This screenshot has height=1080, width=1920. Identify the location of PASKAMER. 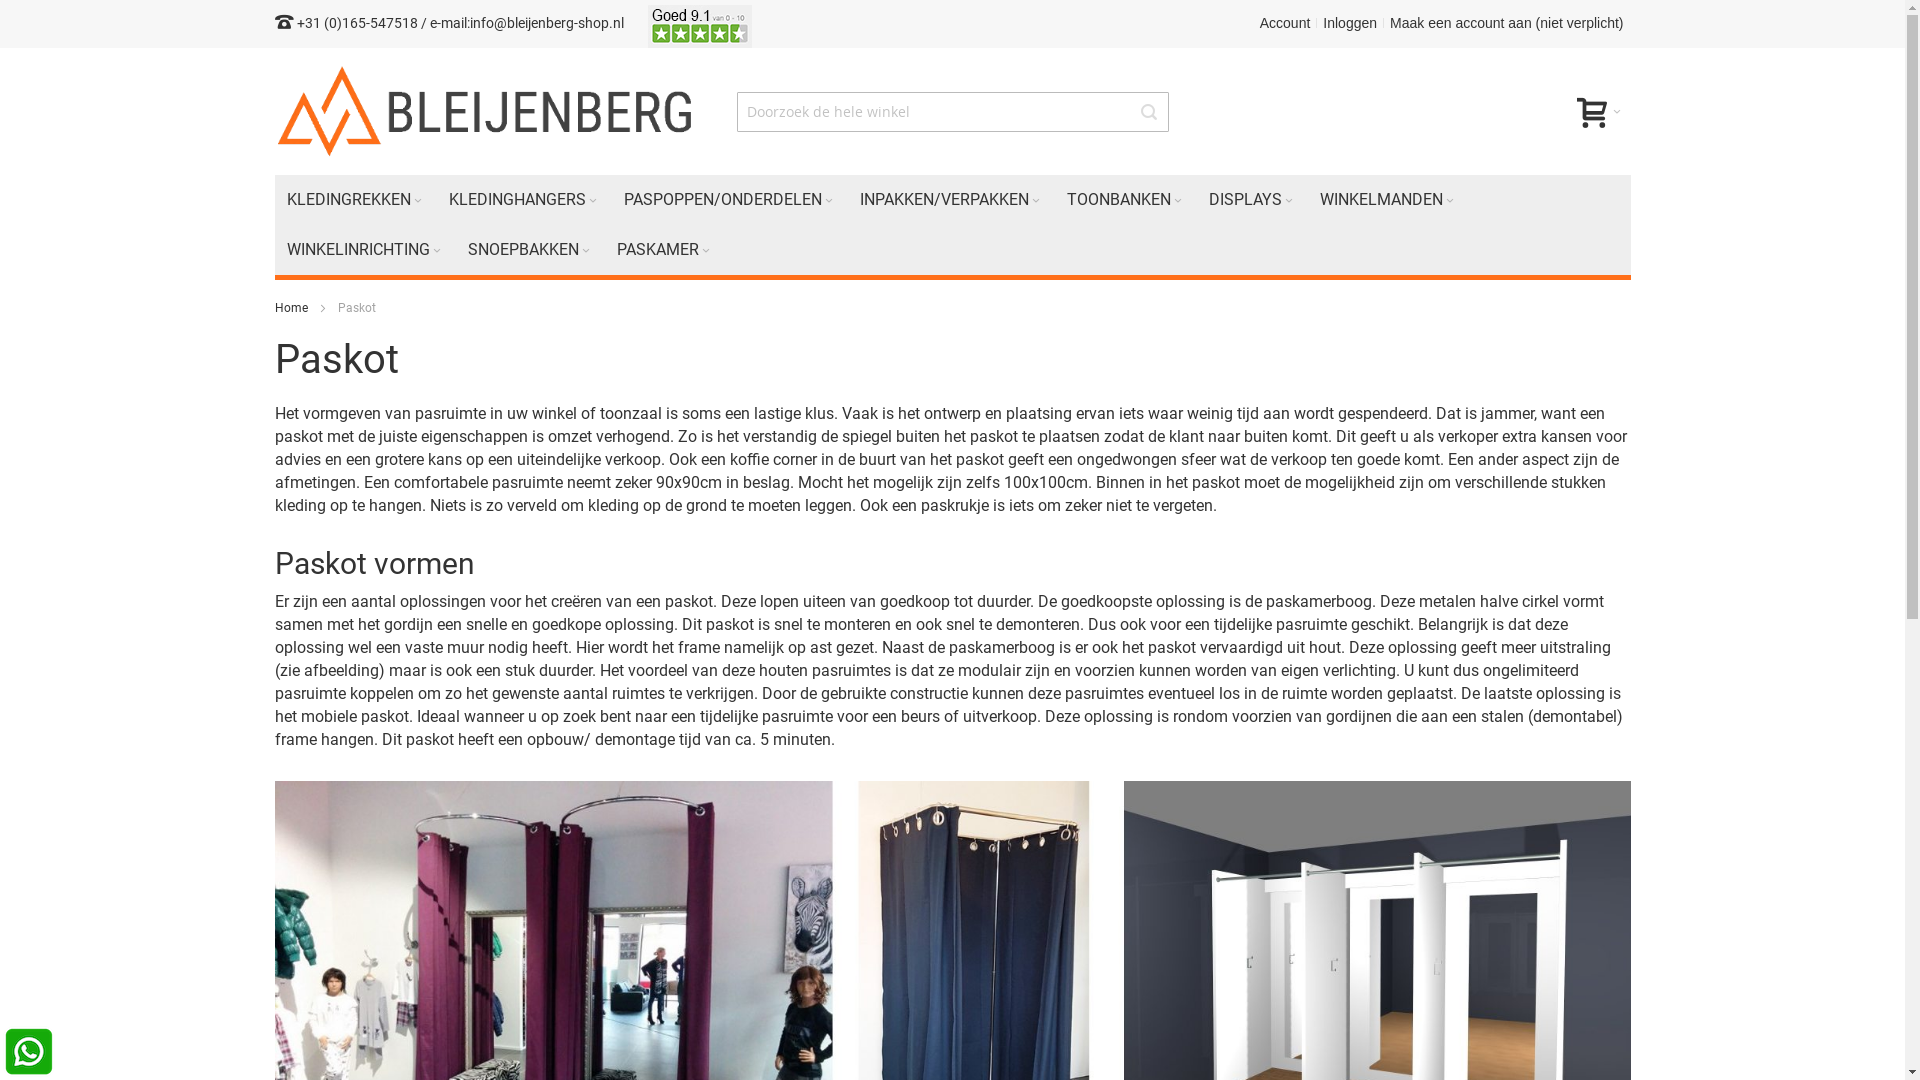
(664, 250).